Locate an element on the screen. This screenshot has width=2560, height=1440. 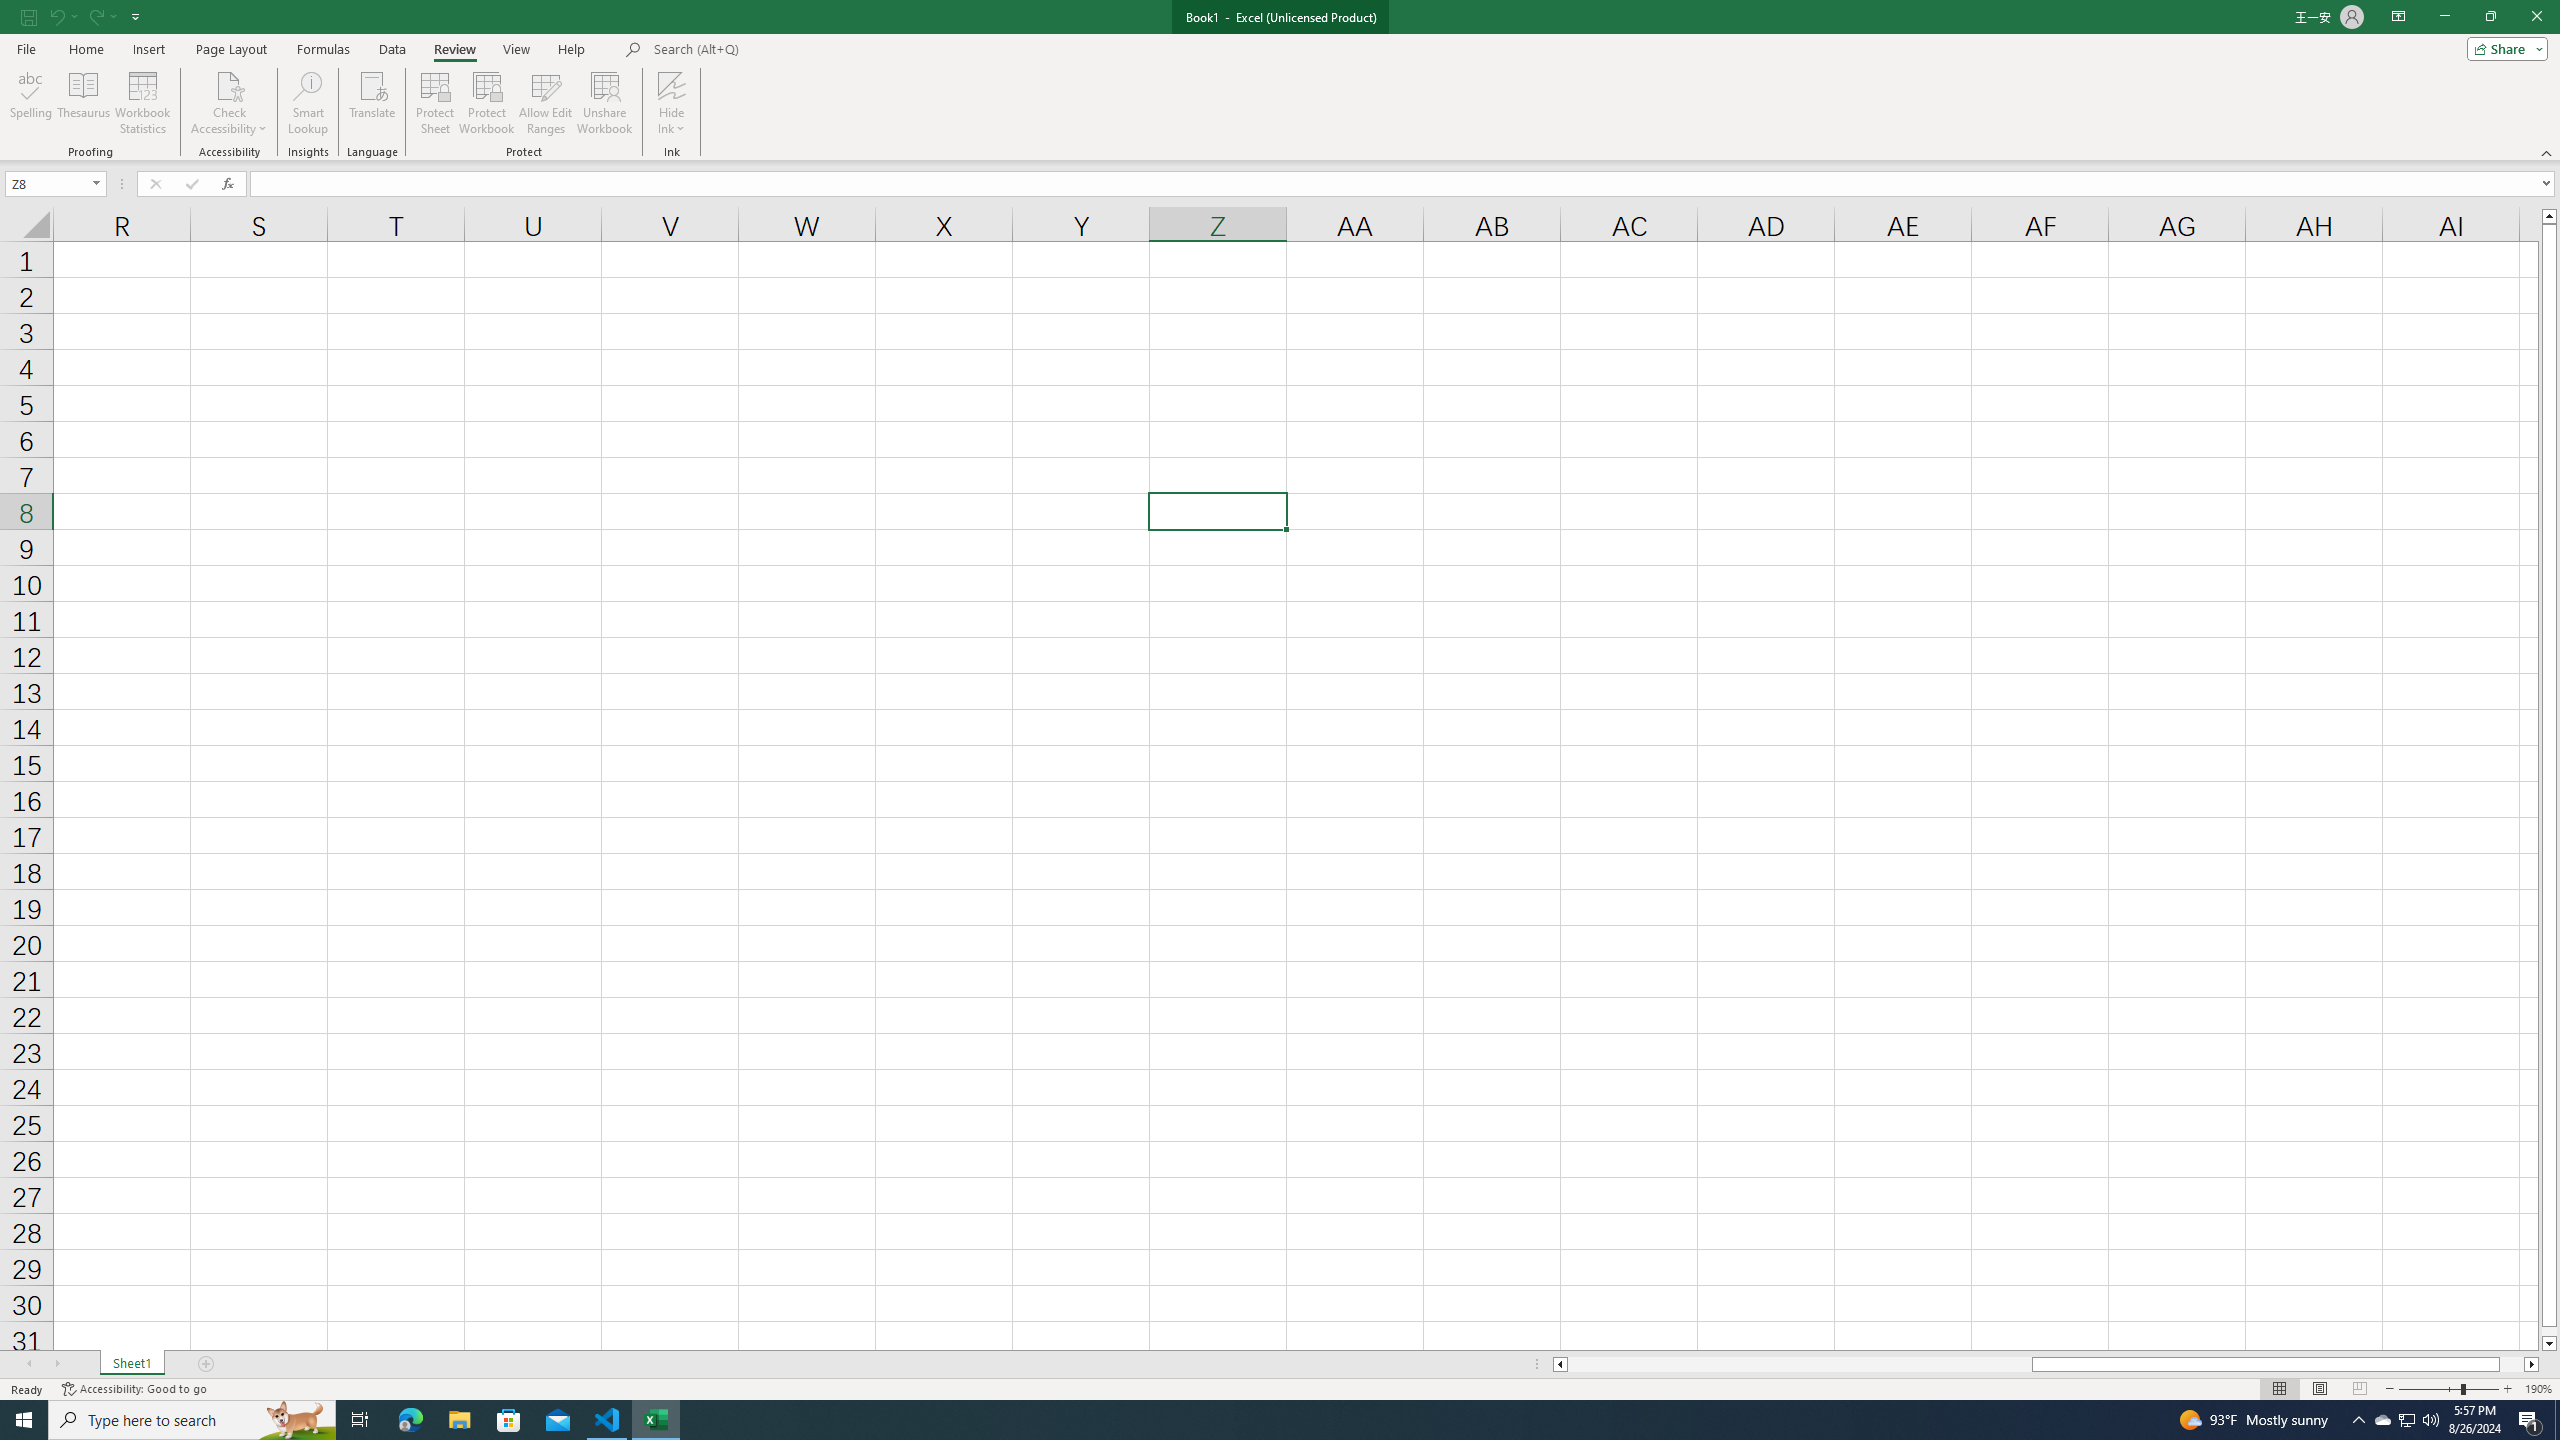
Restore Down is located at coordinates (2490, 17).